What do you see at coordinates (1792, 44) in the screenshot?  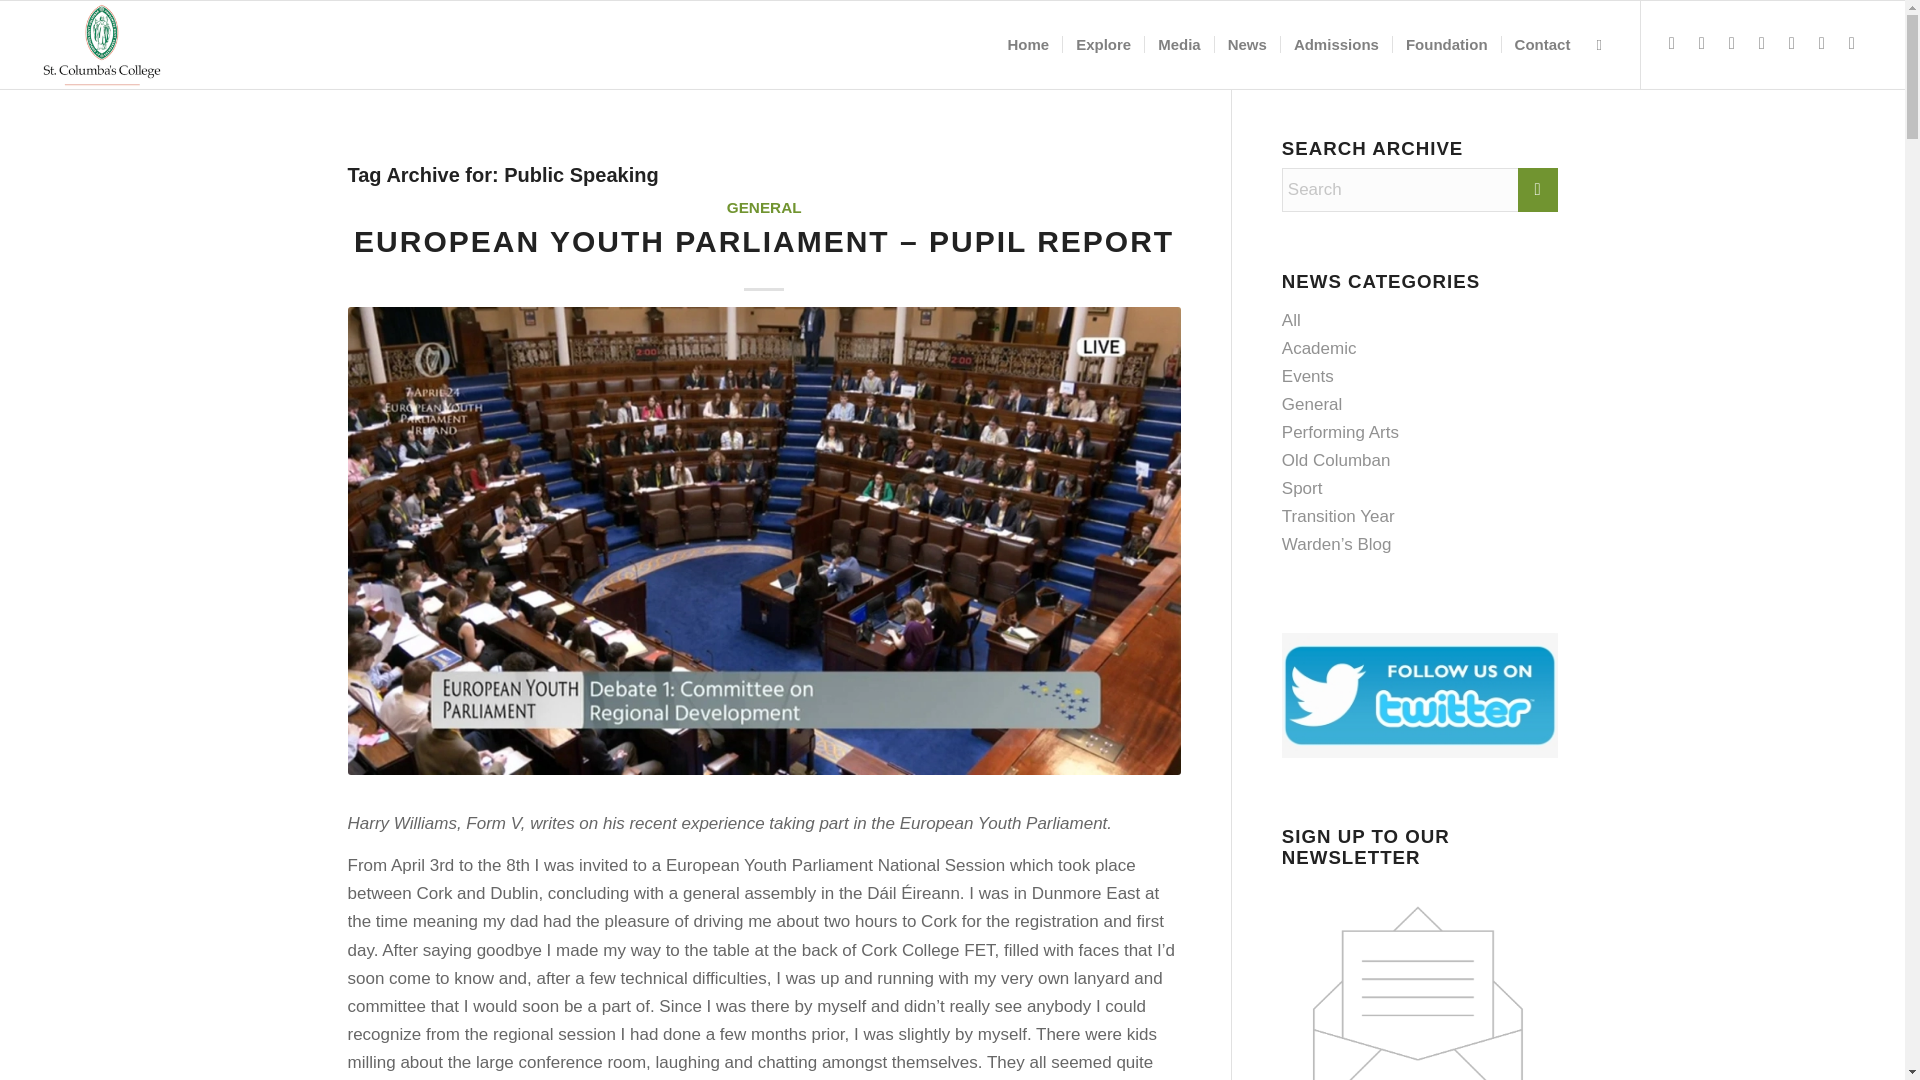 I see `Vimeo` at bounding box center [1792, 44].